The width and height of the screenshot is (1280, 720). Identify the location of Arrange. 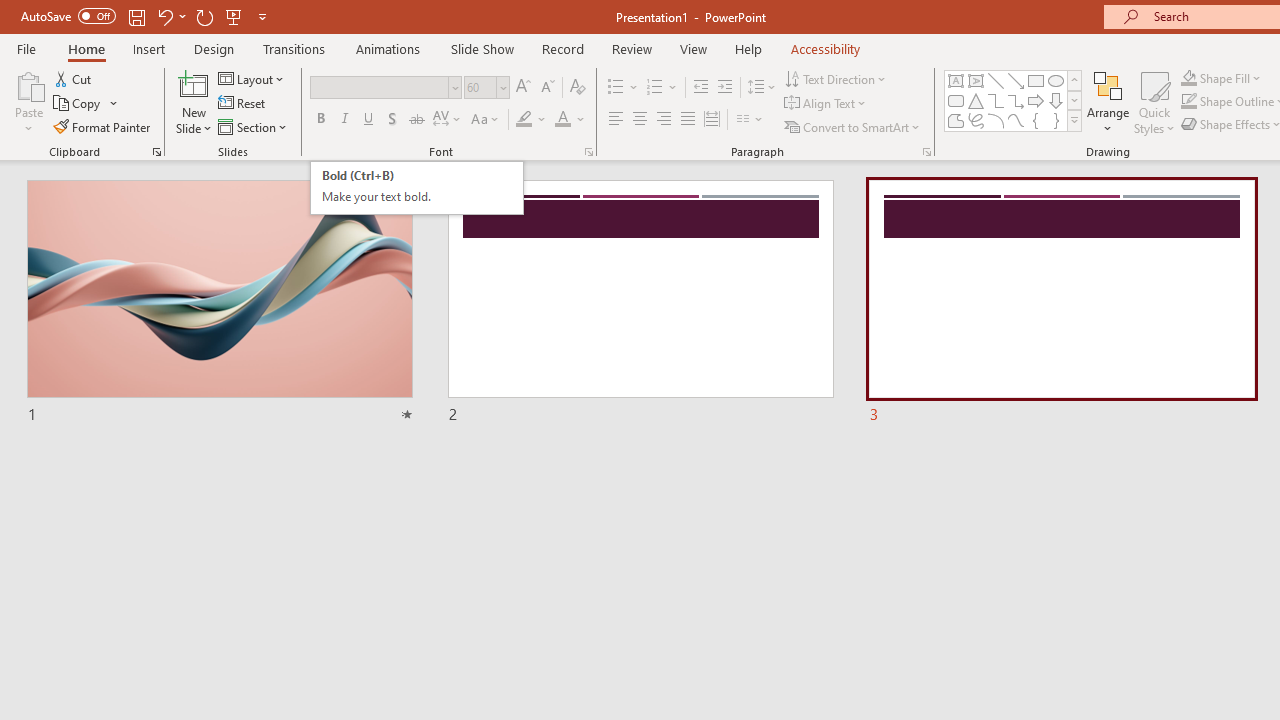
(1108, 102).